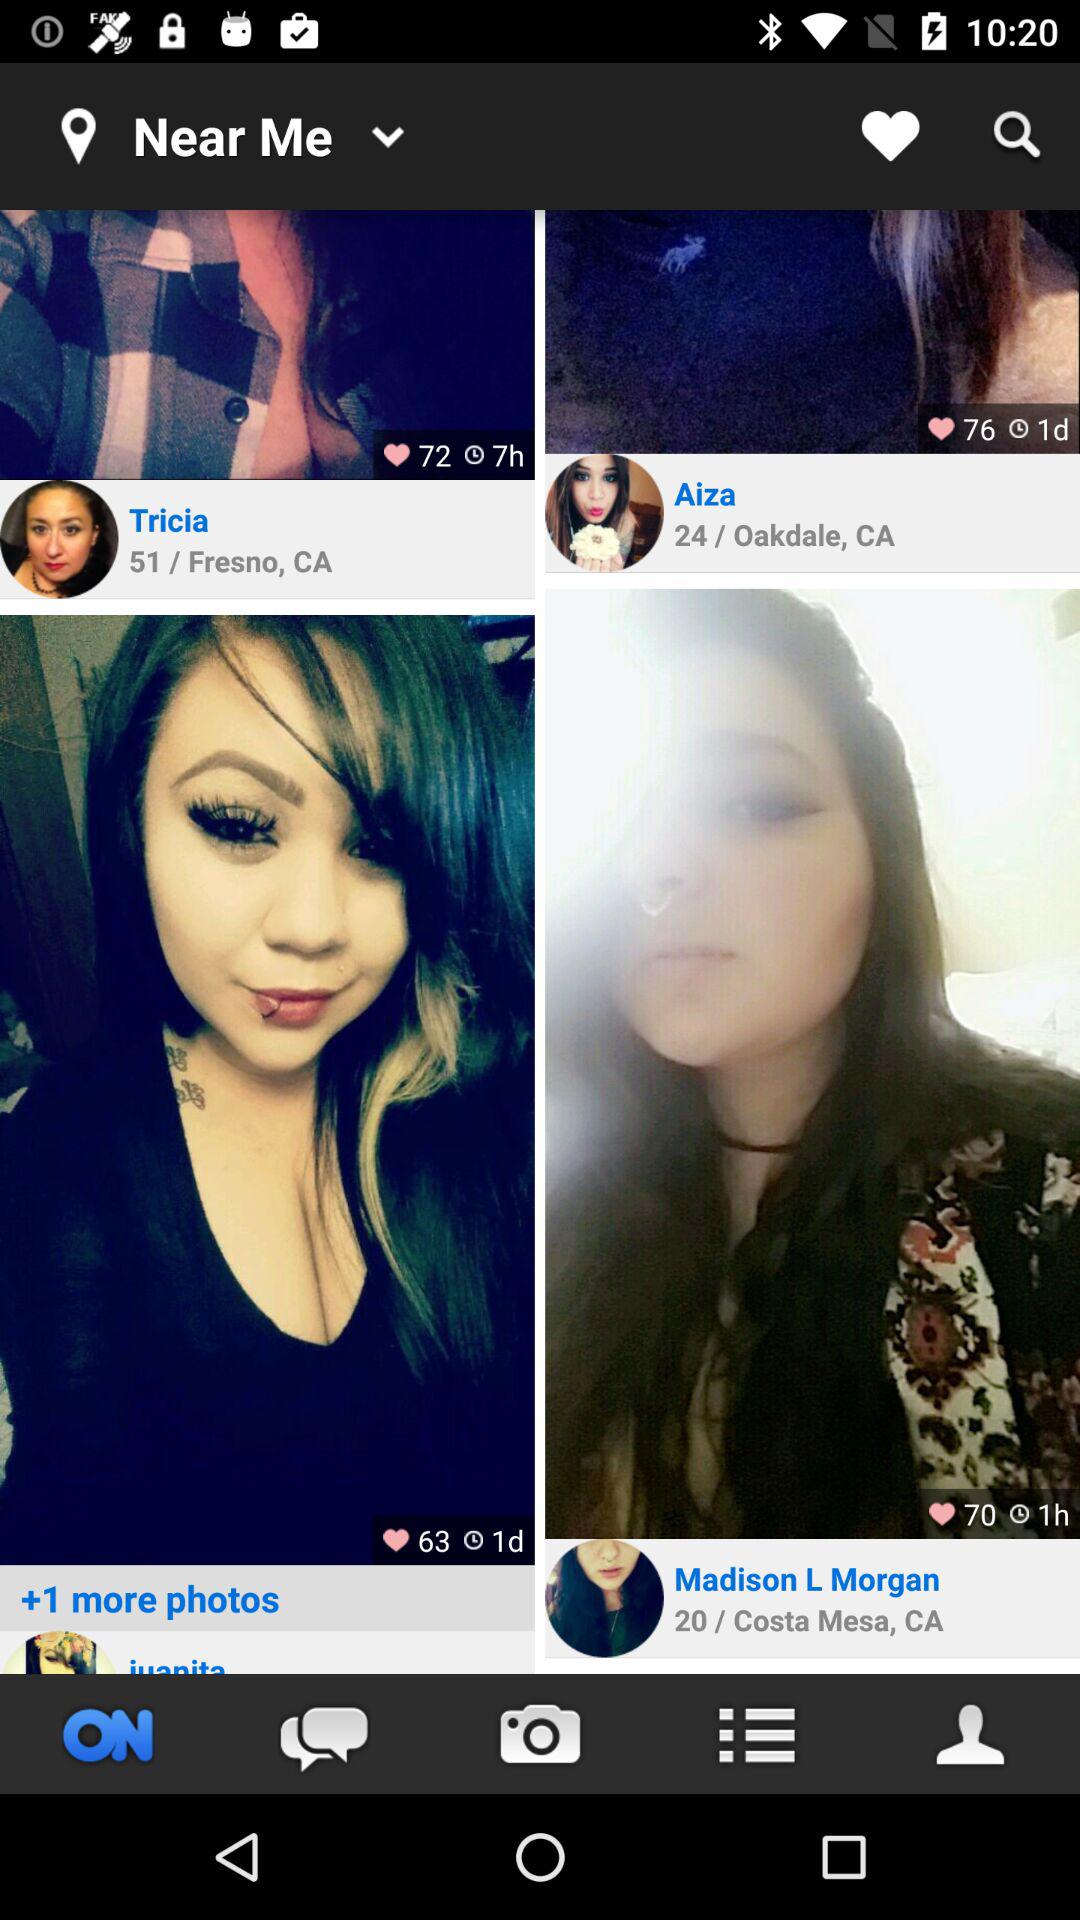  I want to click on chat, so click(324, 1734).